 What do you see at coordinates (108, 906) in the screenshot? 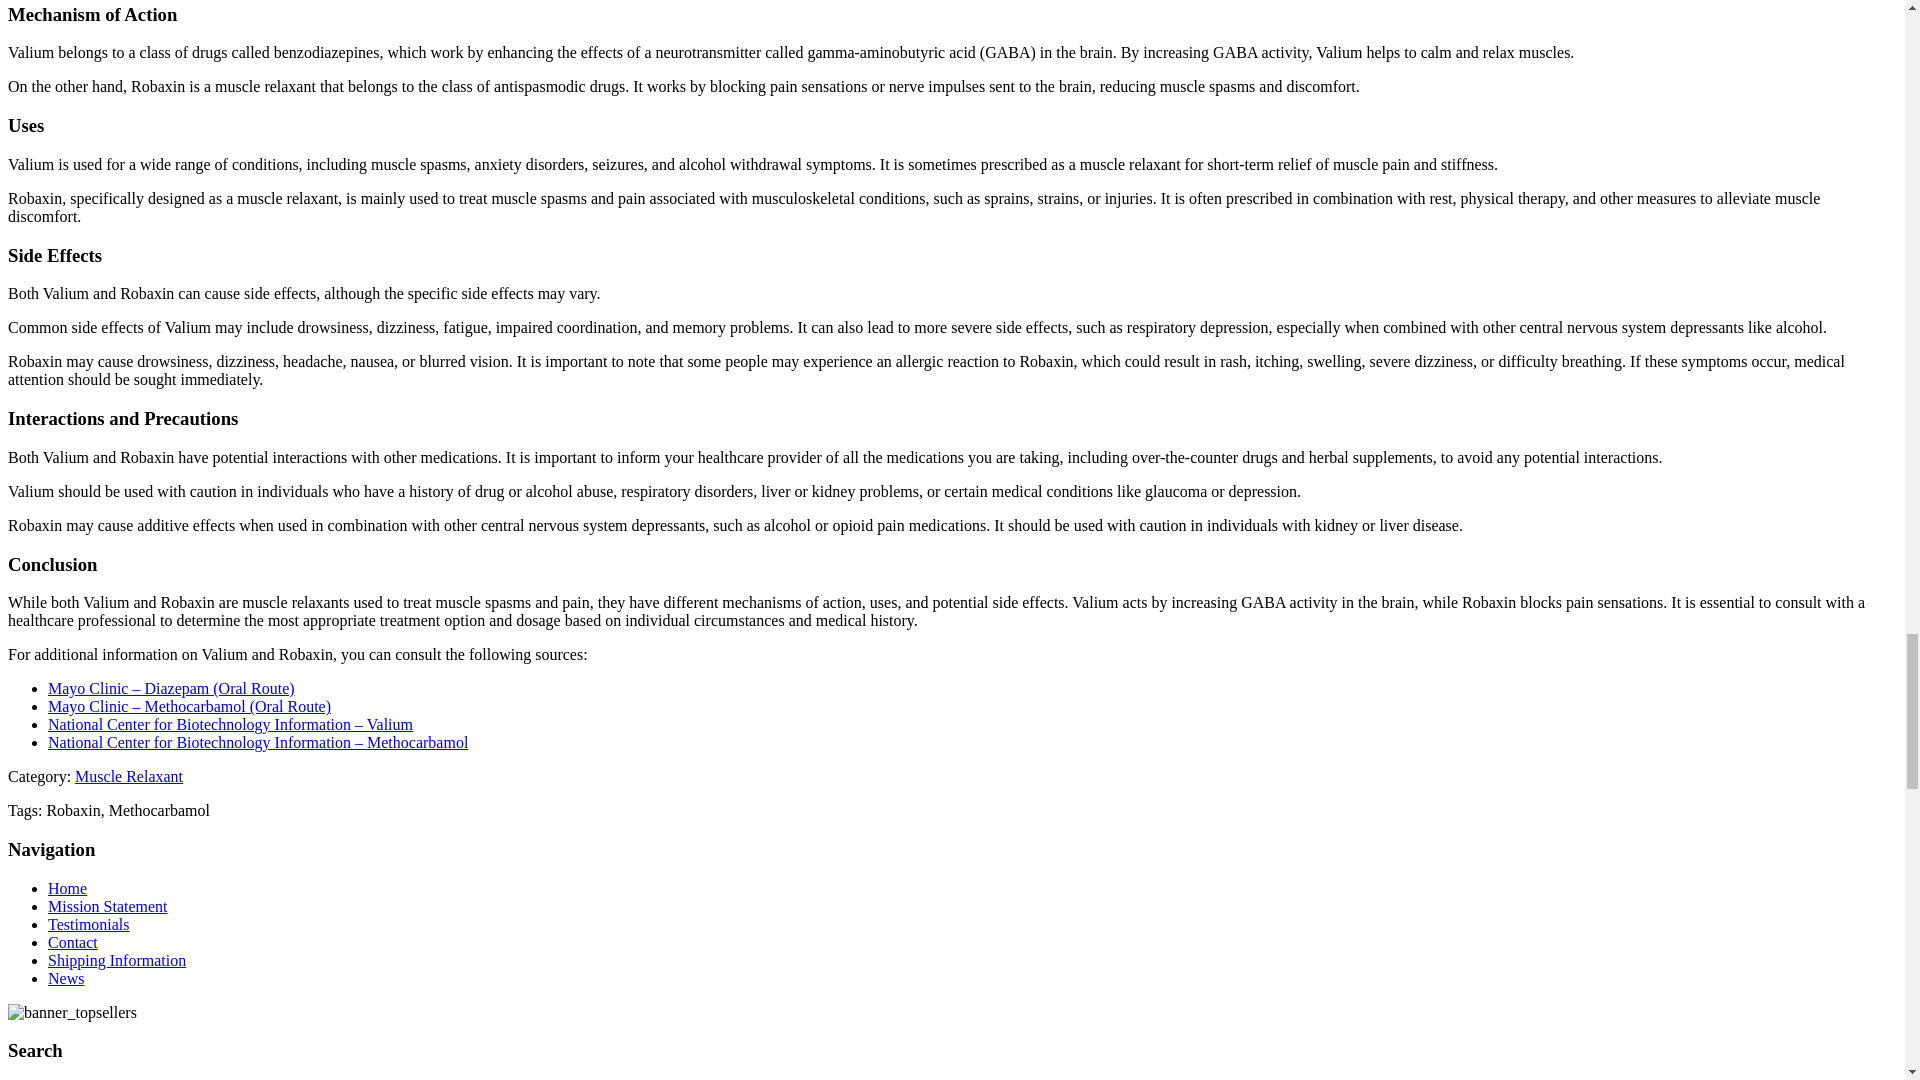
I see `Mission Statement` at bounding box center [108, 906].